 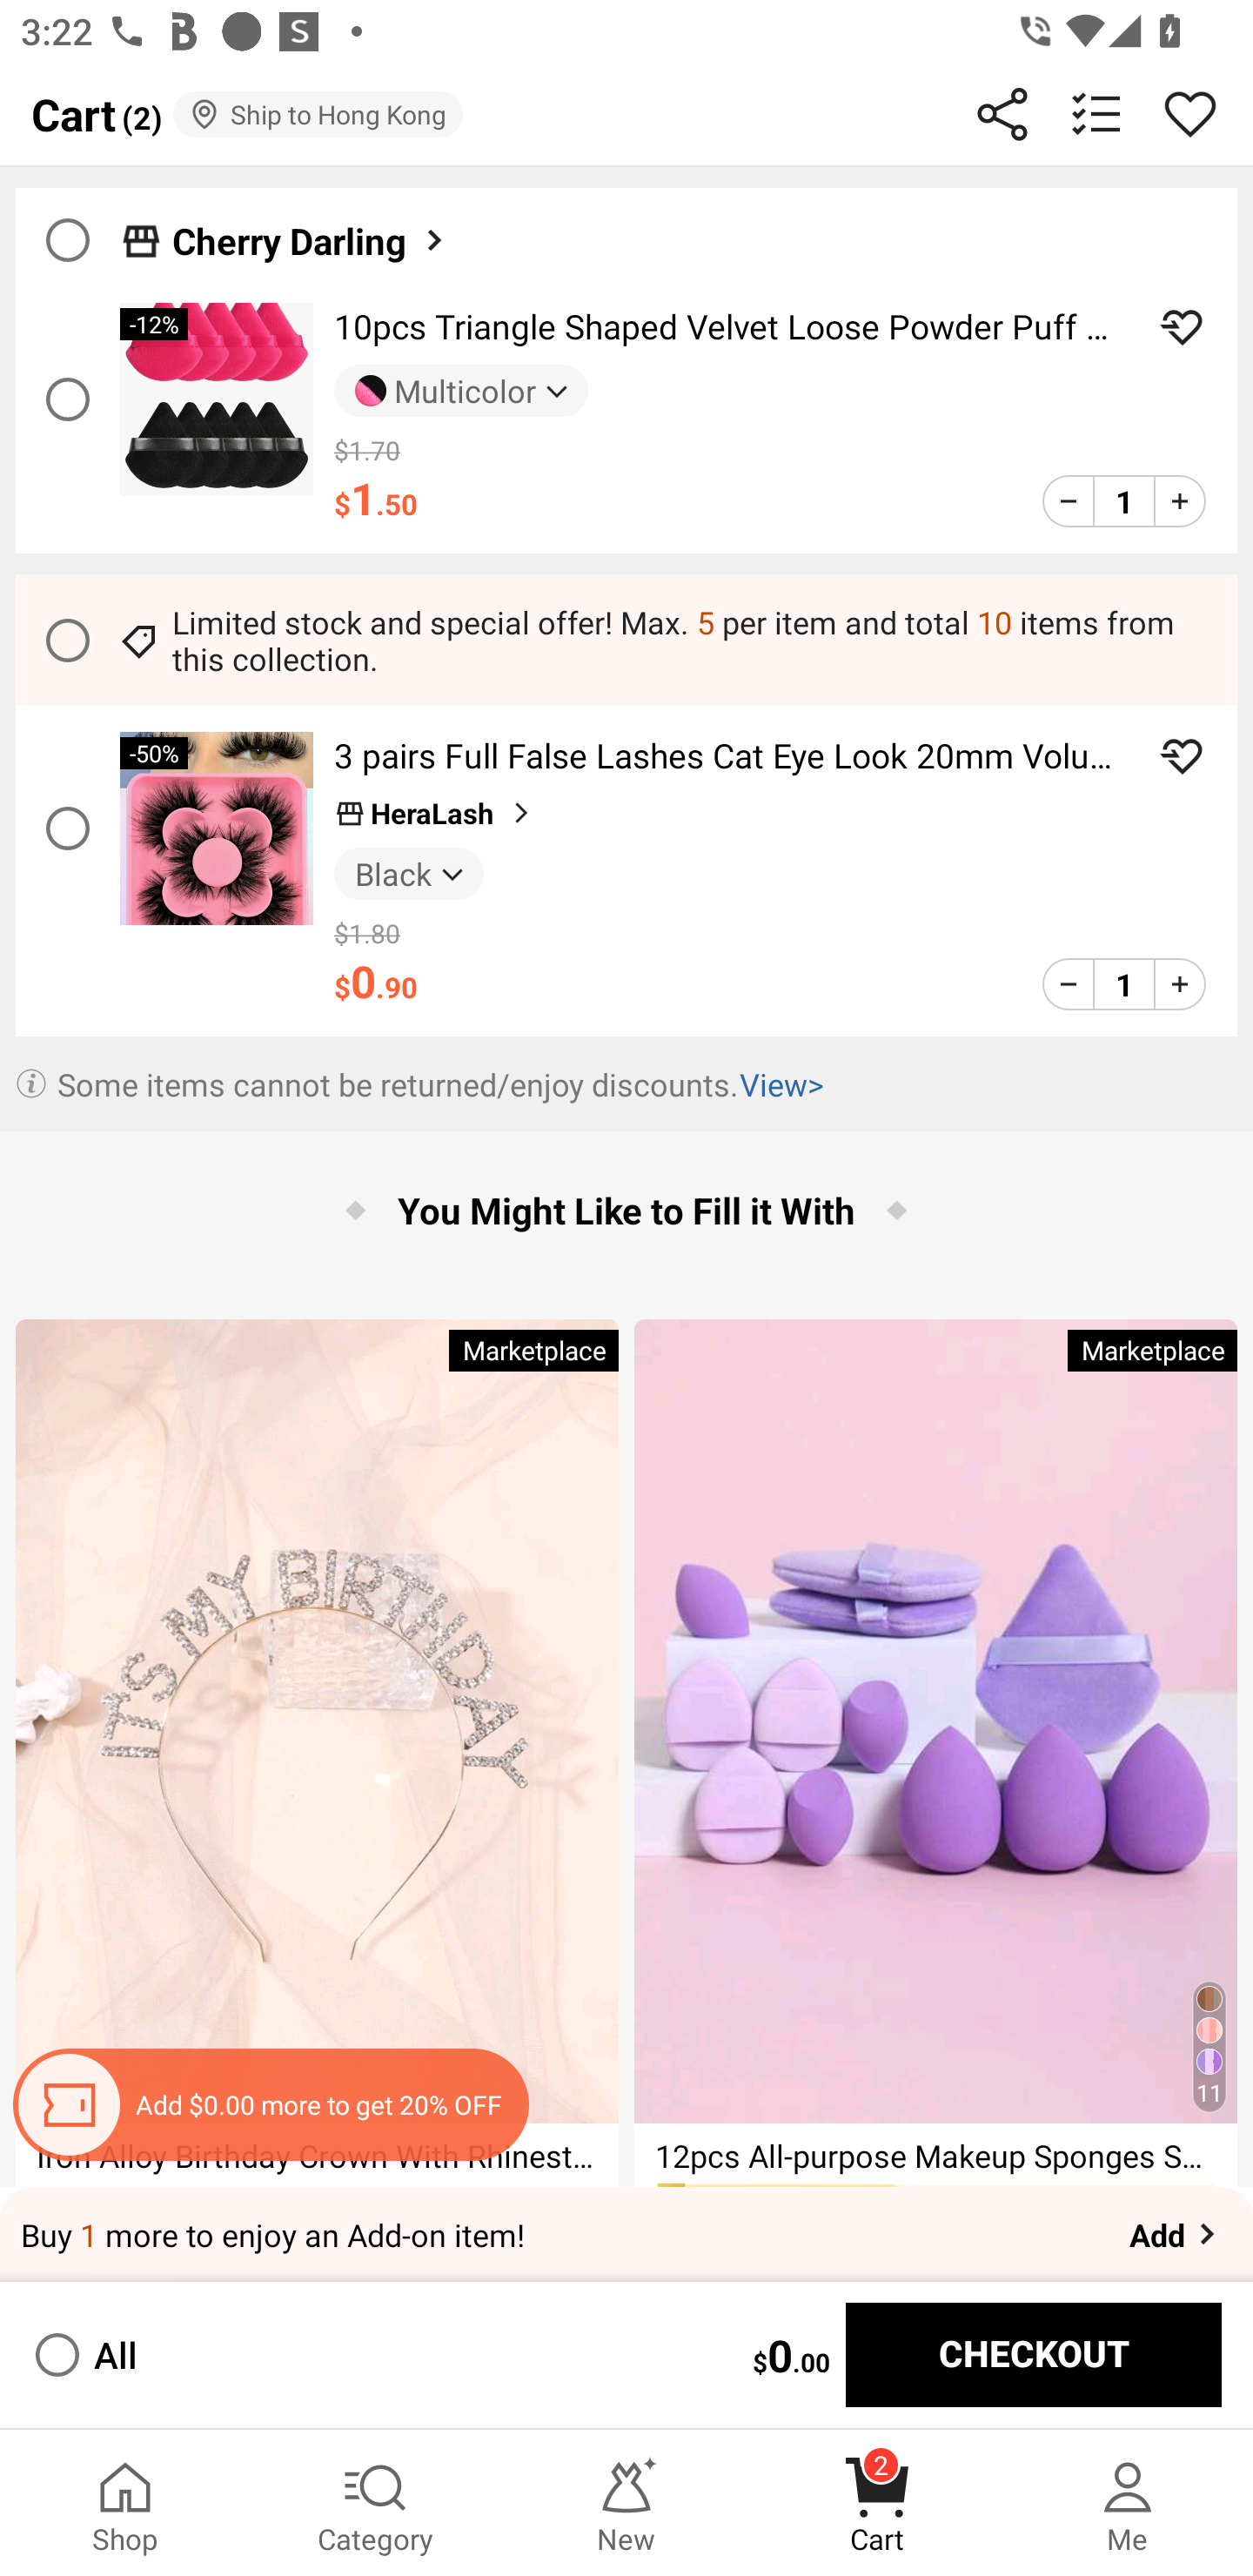 I want to click on ADD TO WISHLIST, so click(x=1182, y=755).